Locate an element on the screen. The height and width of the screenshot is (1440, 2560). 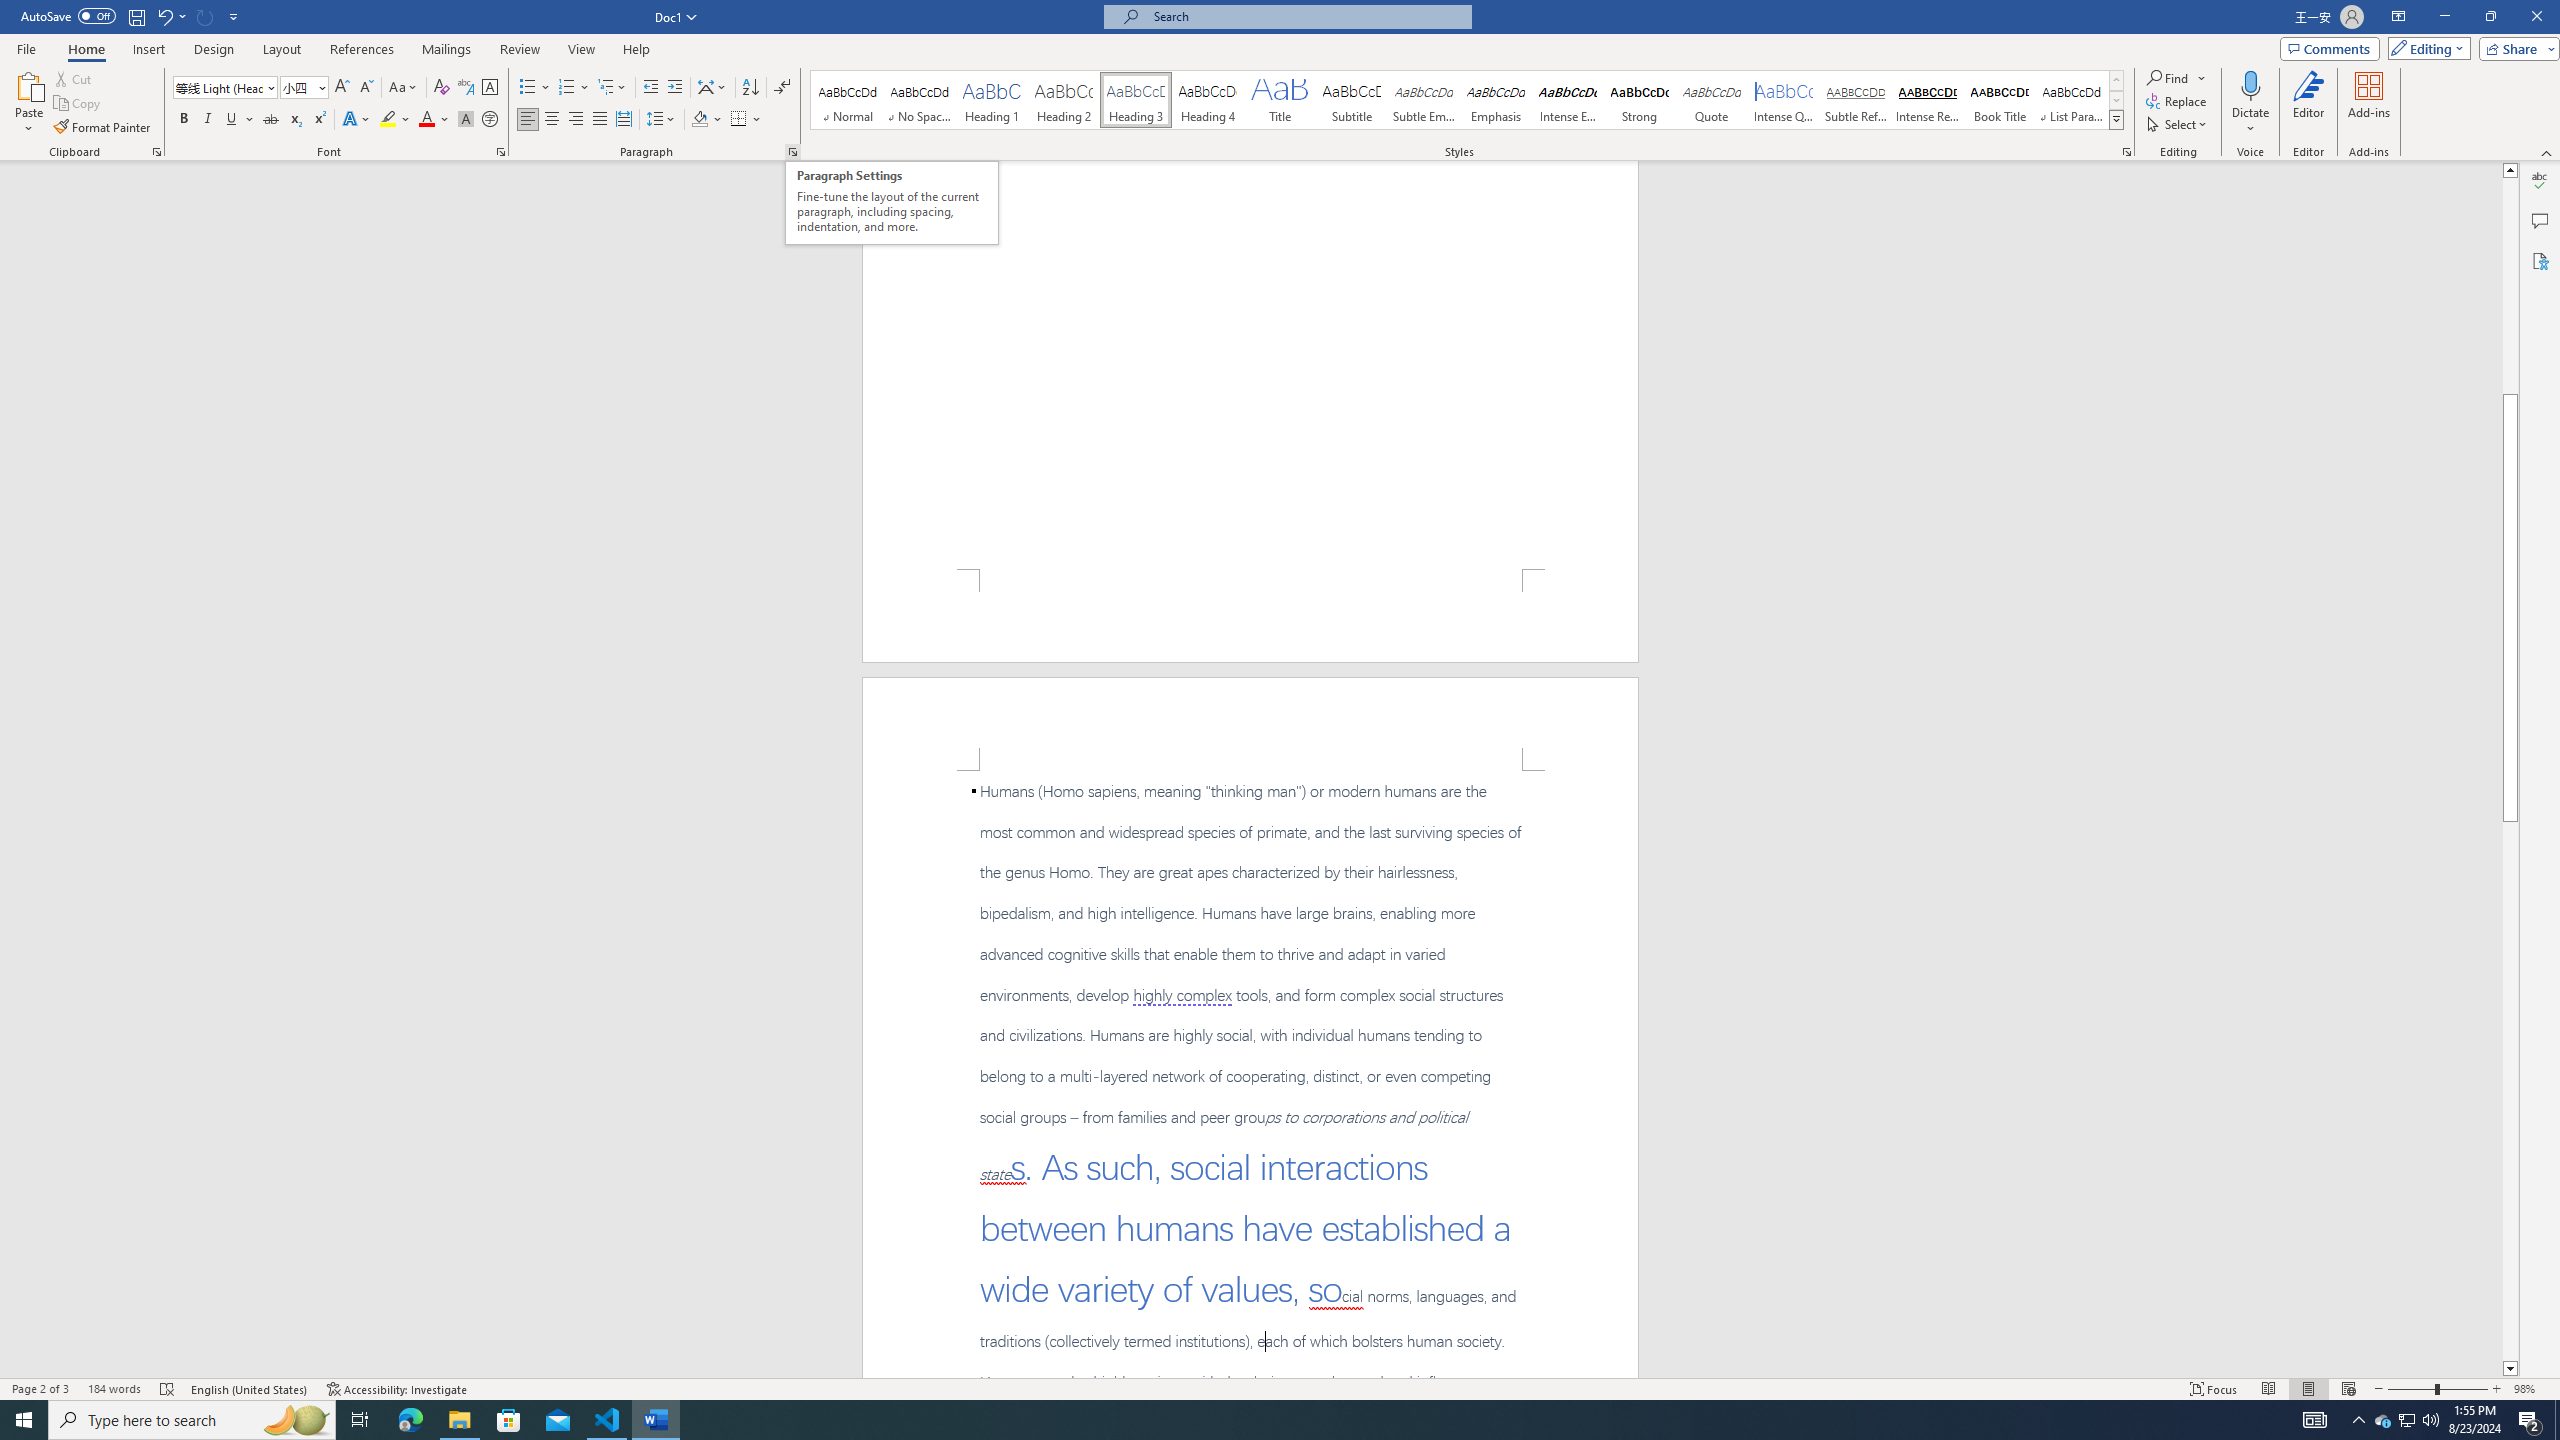
Page down is located at coordinates (2510, 1091).